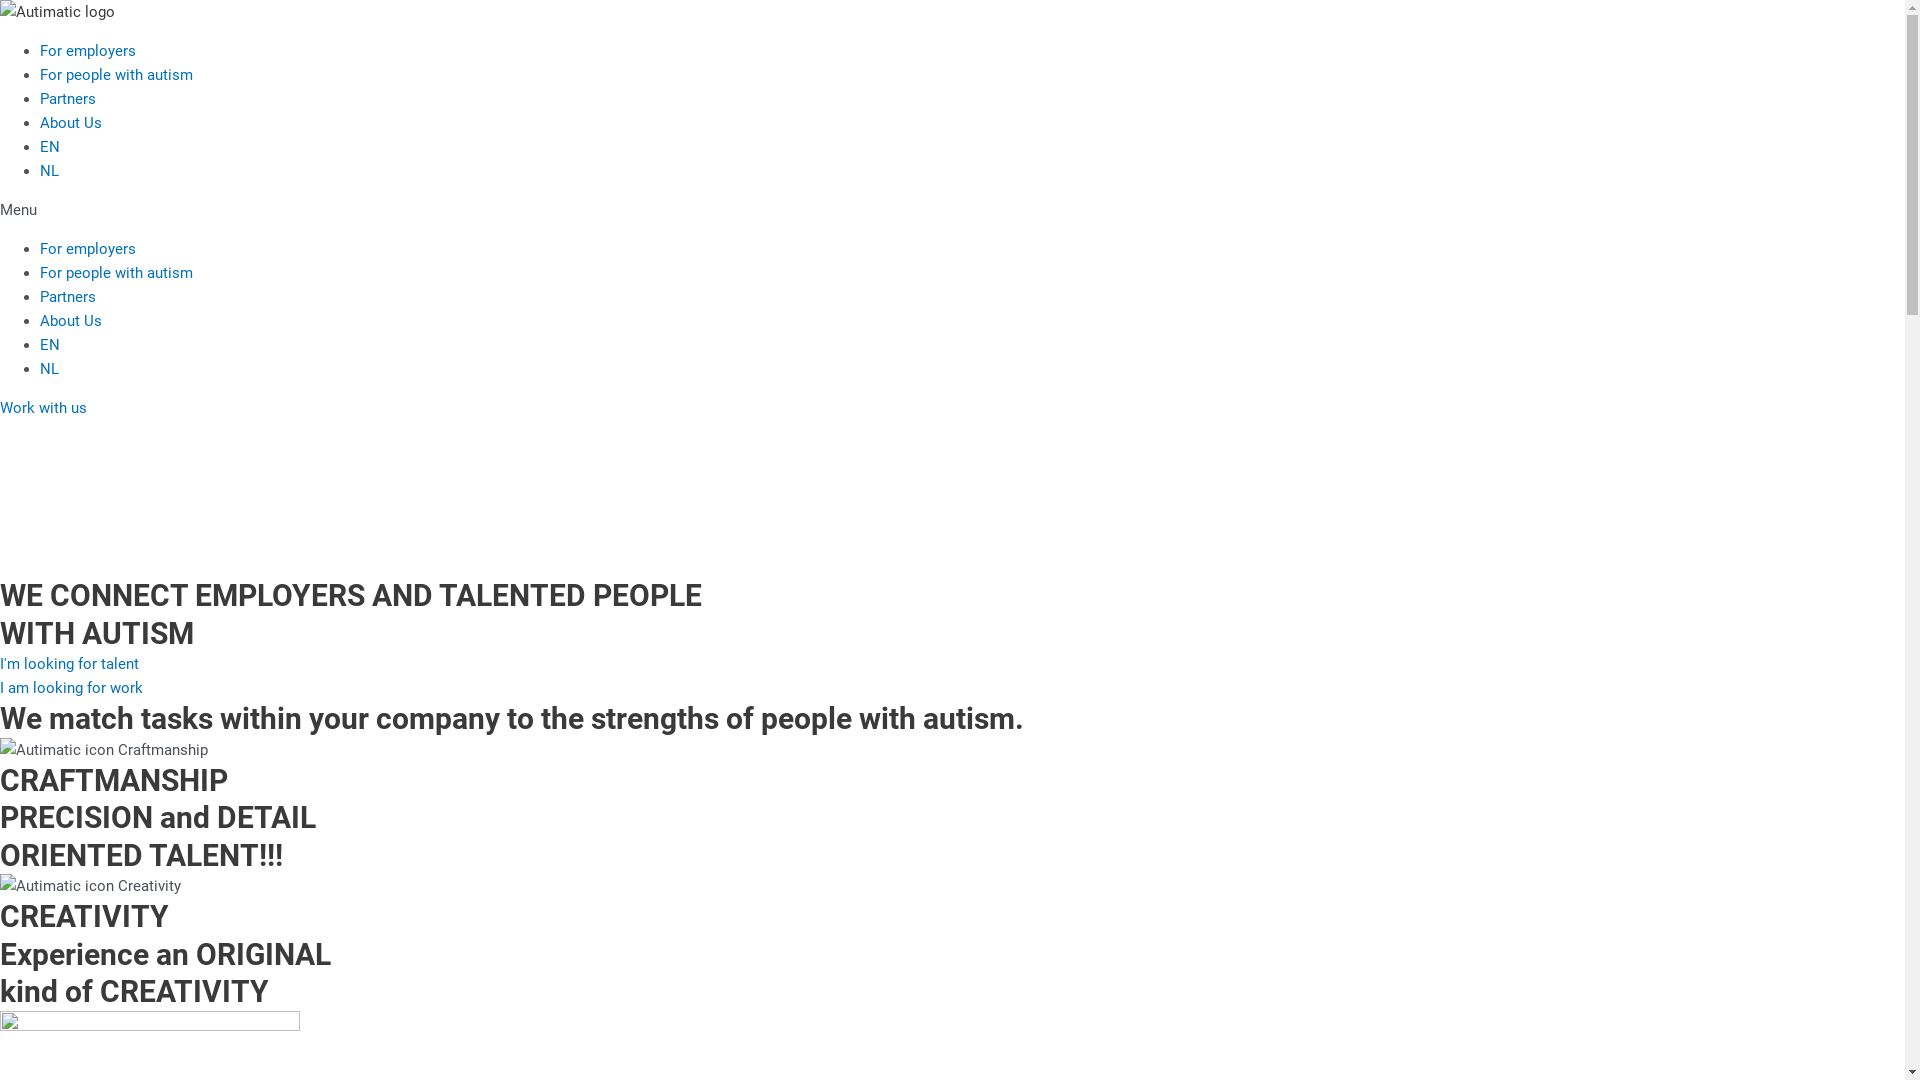 This screenshot has height=1080, width=1920. Describe the element at coordinates (50, 146) in the screenshot. I see `EN` at that location.